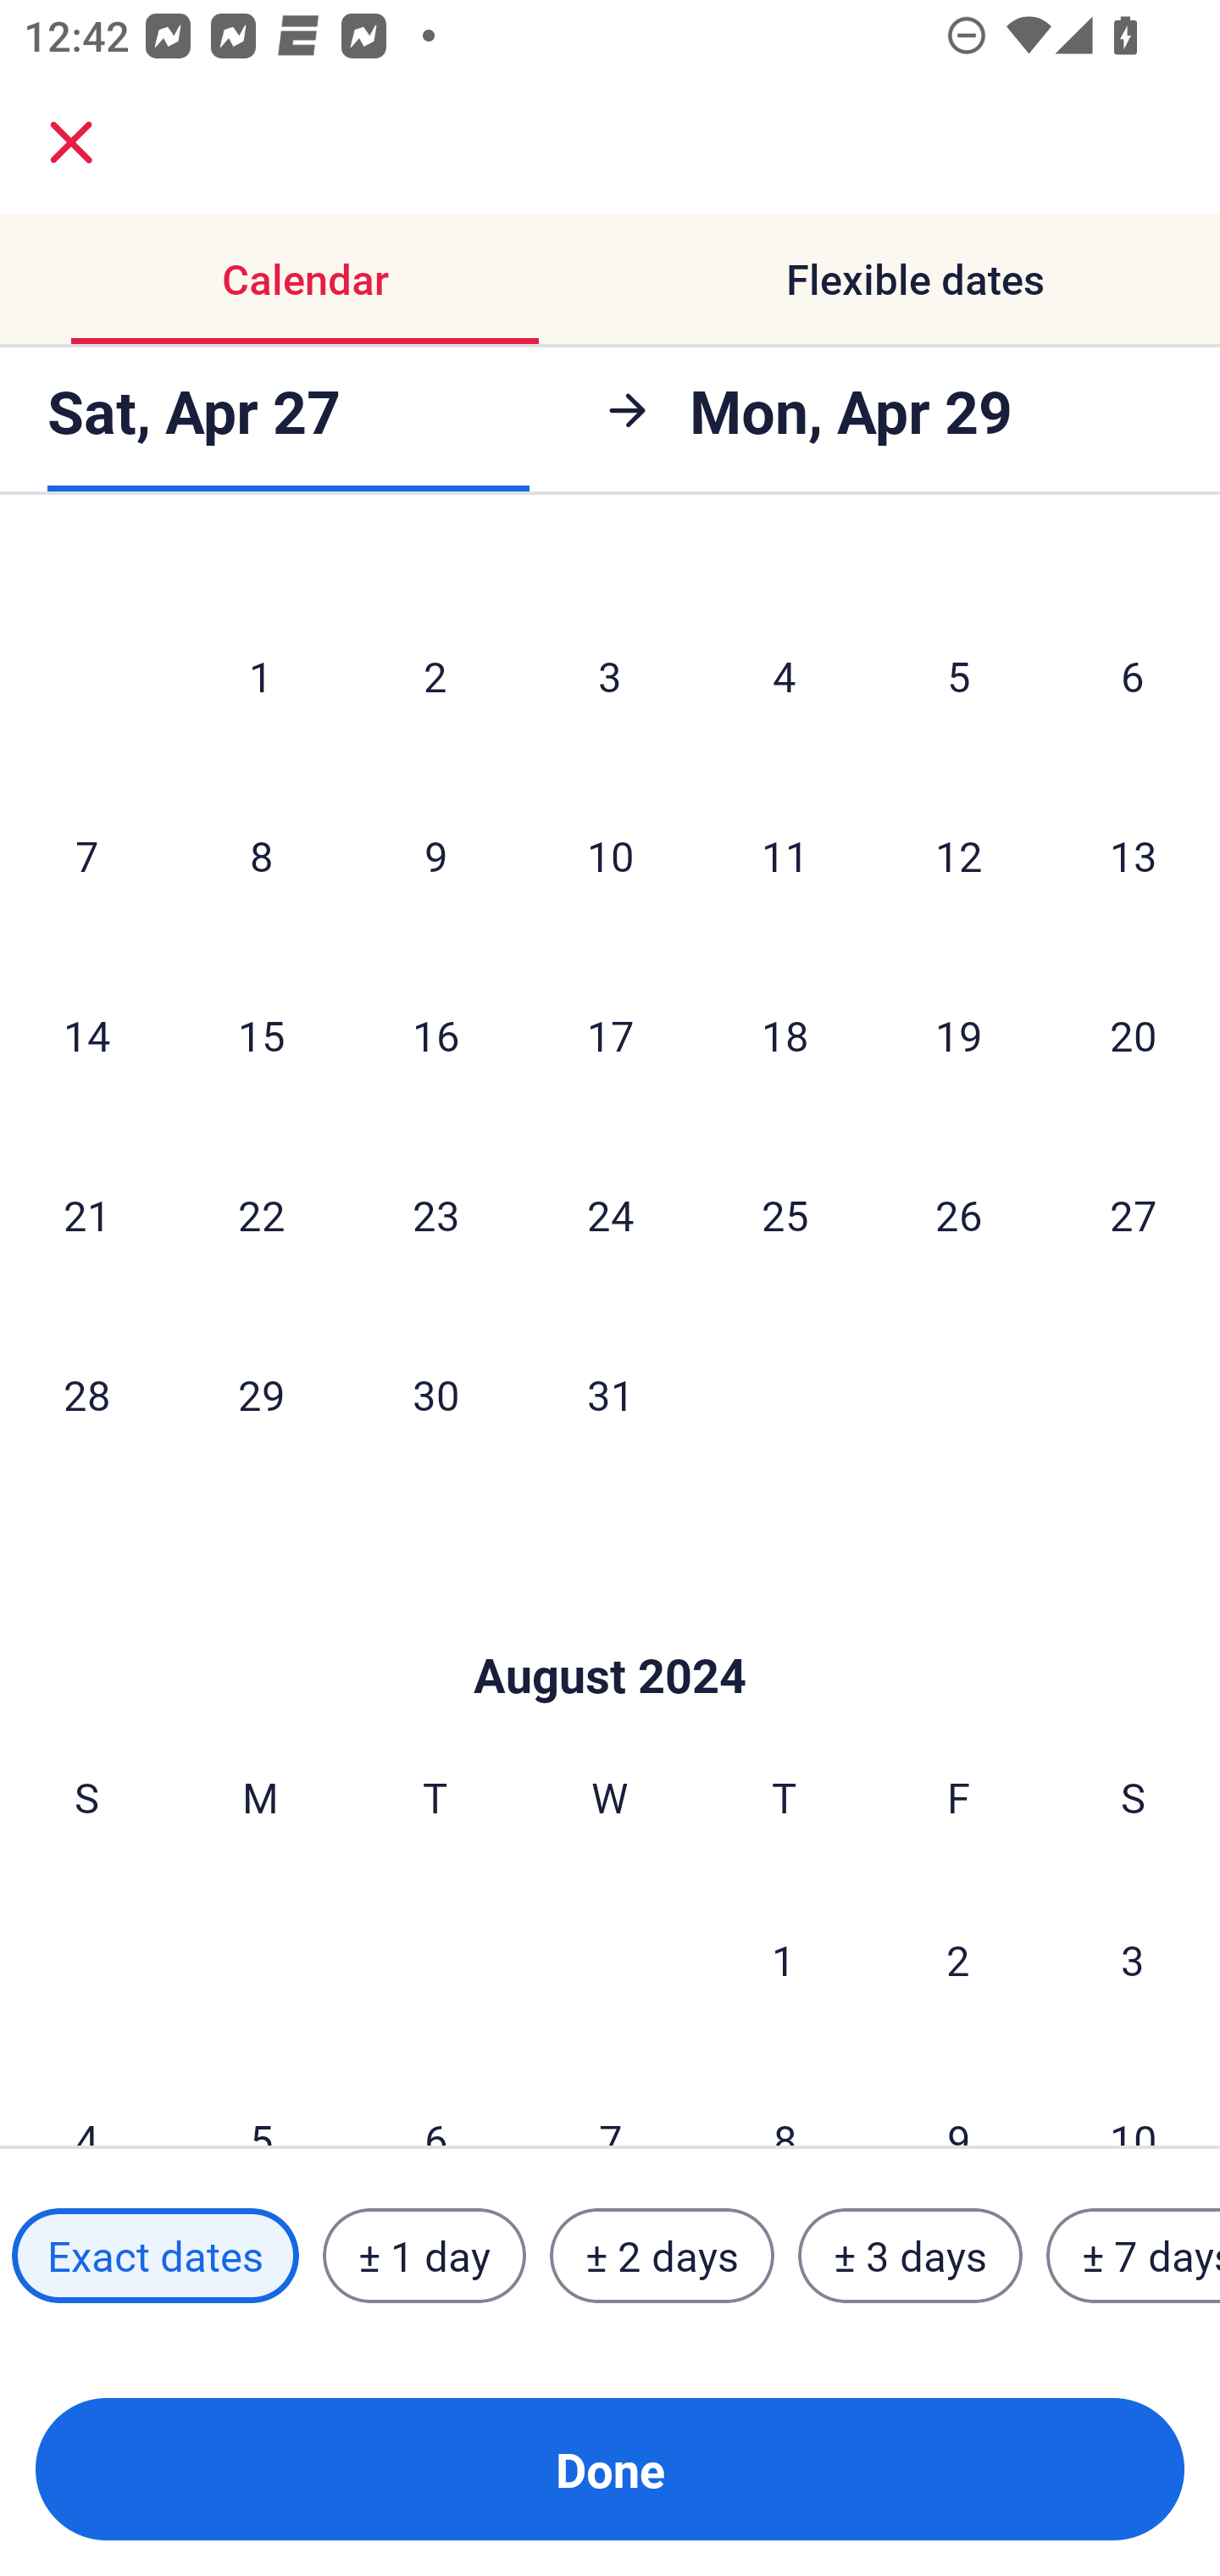 The image size is (1220, 2576). I want to click on 7 Sunday, July 7, 2024, so click(86, 854).